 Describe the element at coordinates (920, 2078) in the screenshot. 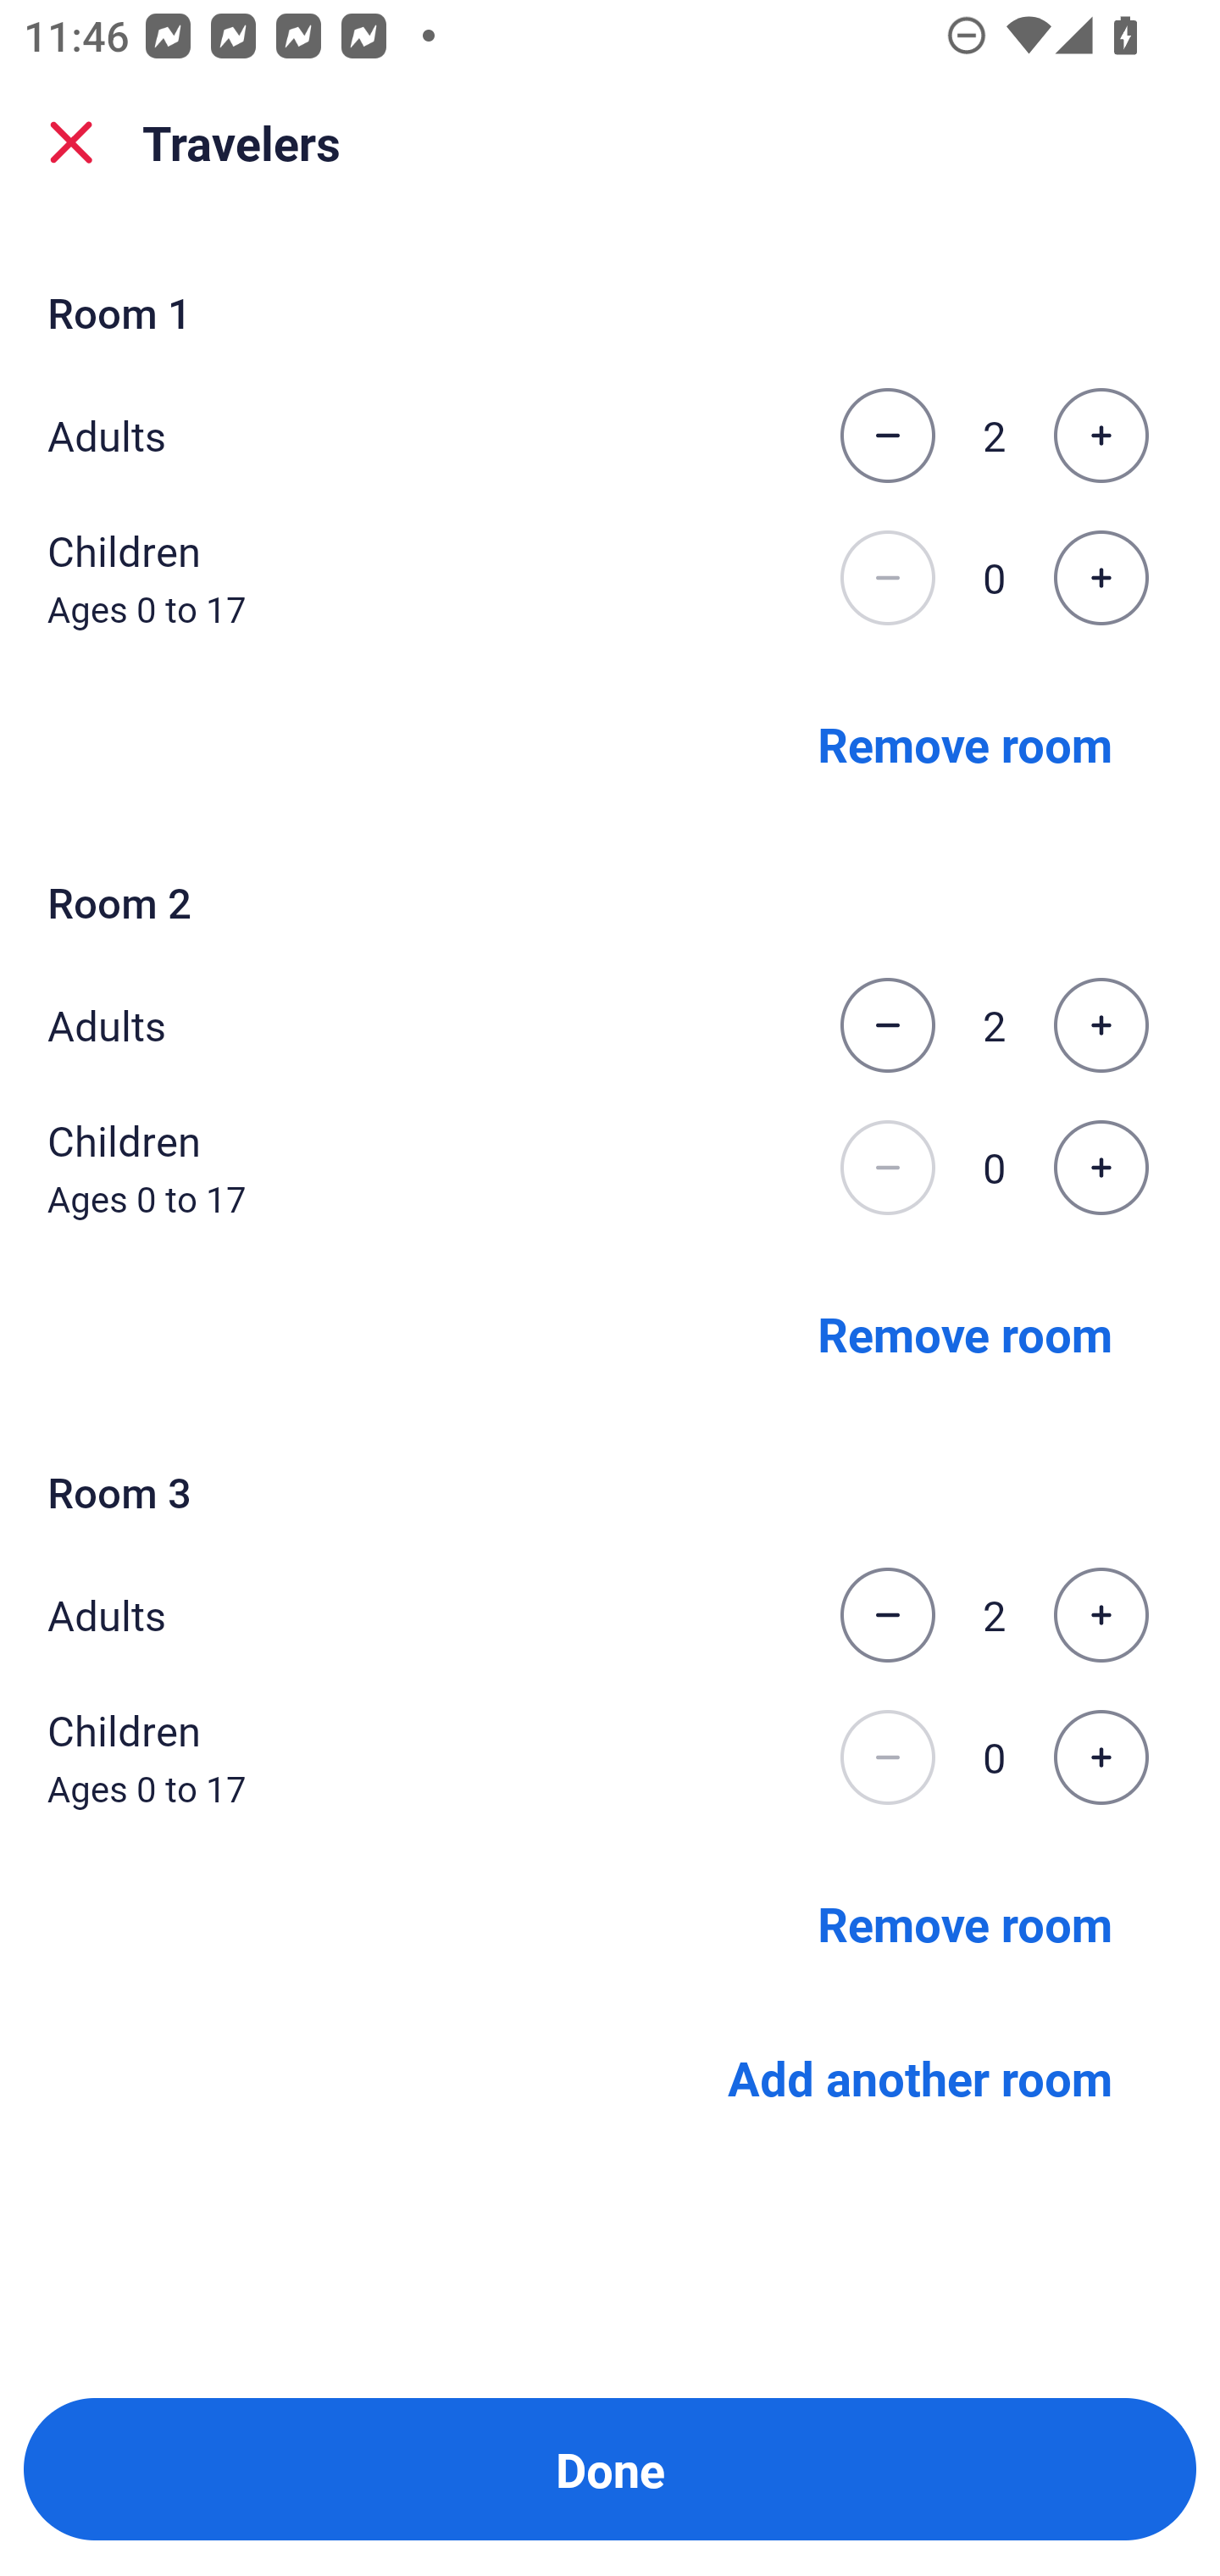

I see `Add another room` at that location.